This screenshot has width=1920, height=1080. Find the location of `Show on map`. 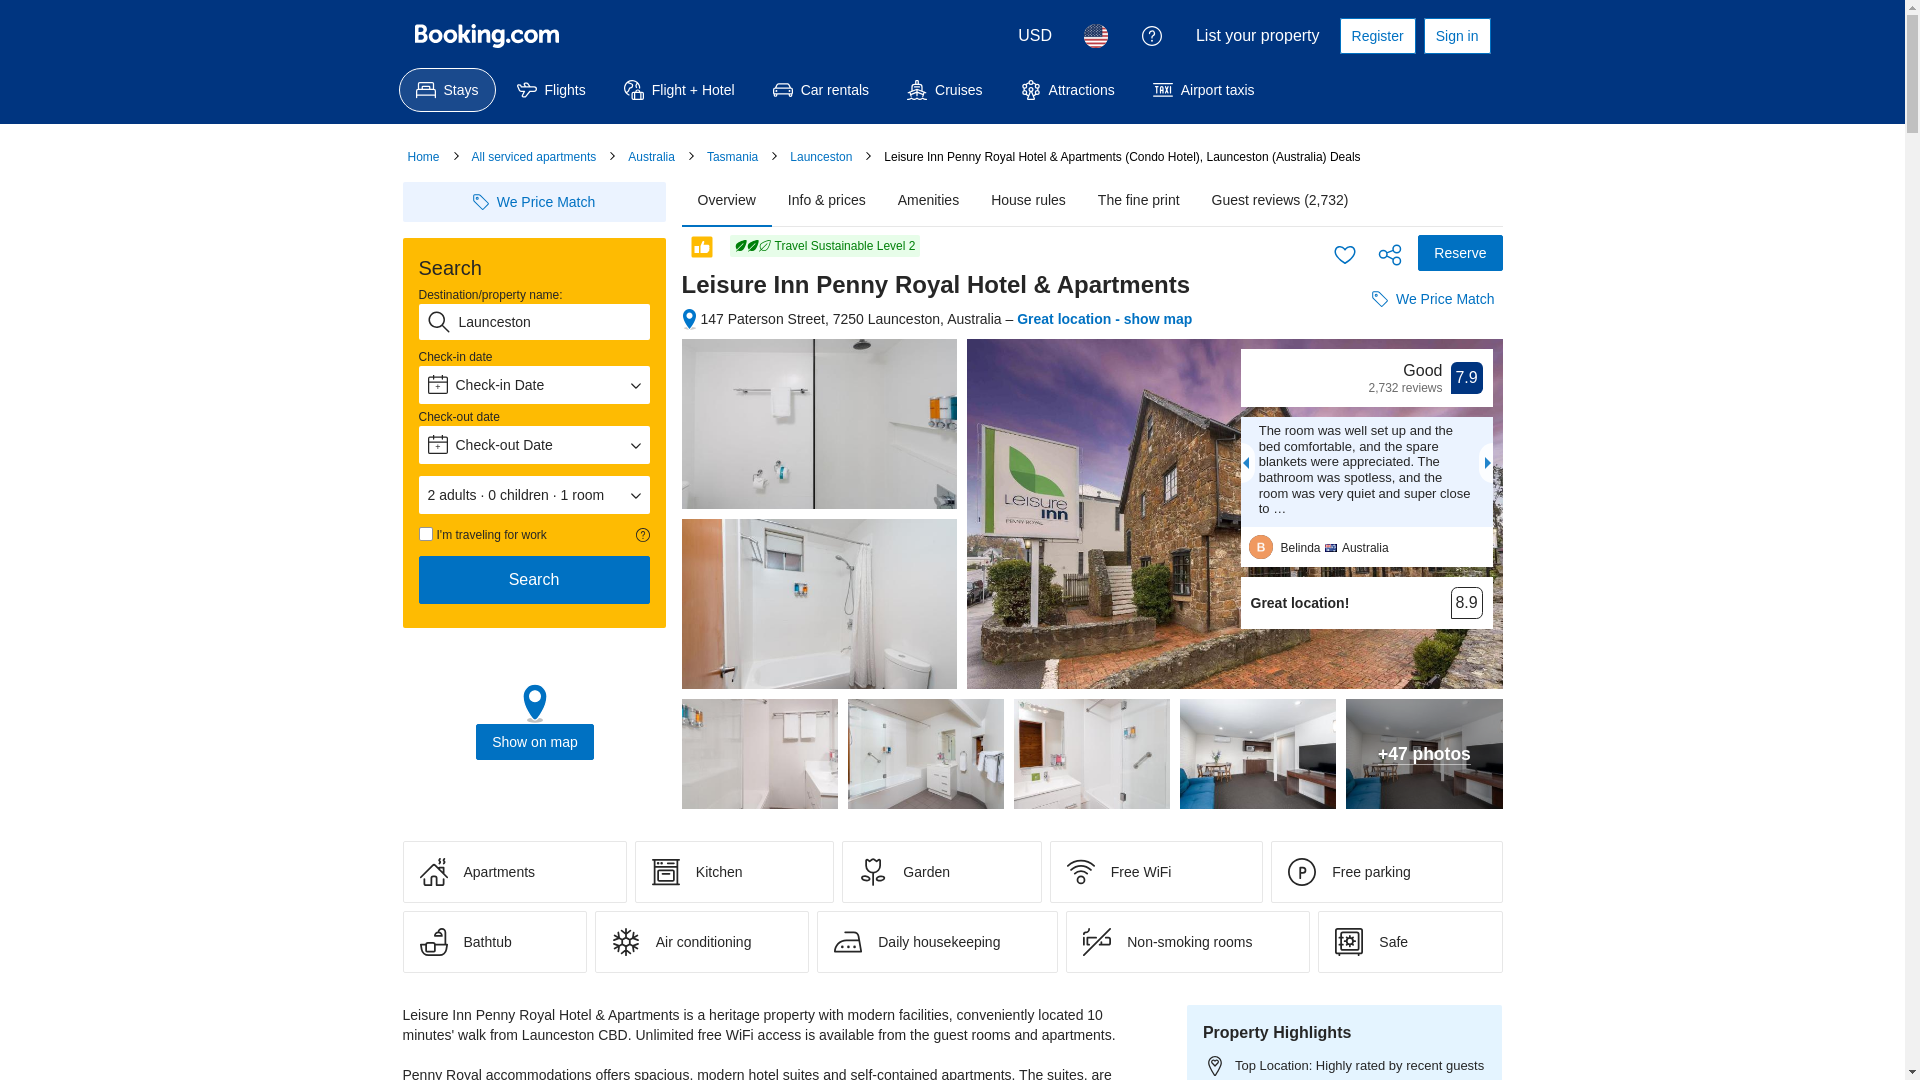

Show on map is located at coordinates (534, 724).